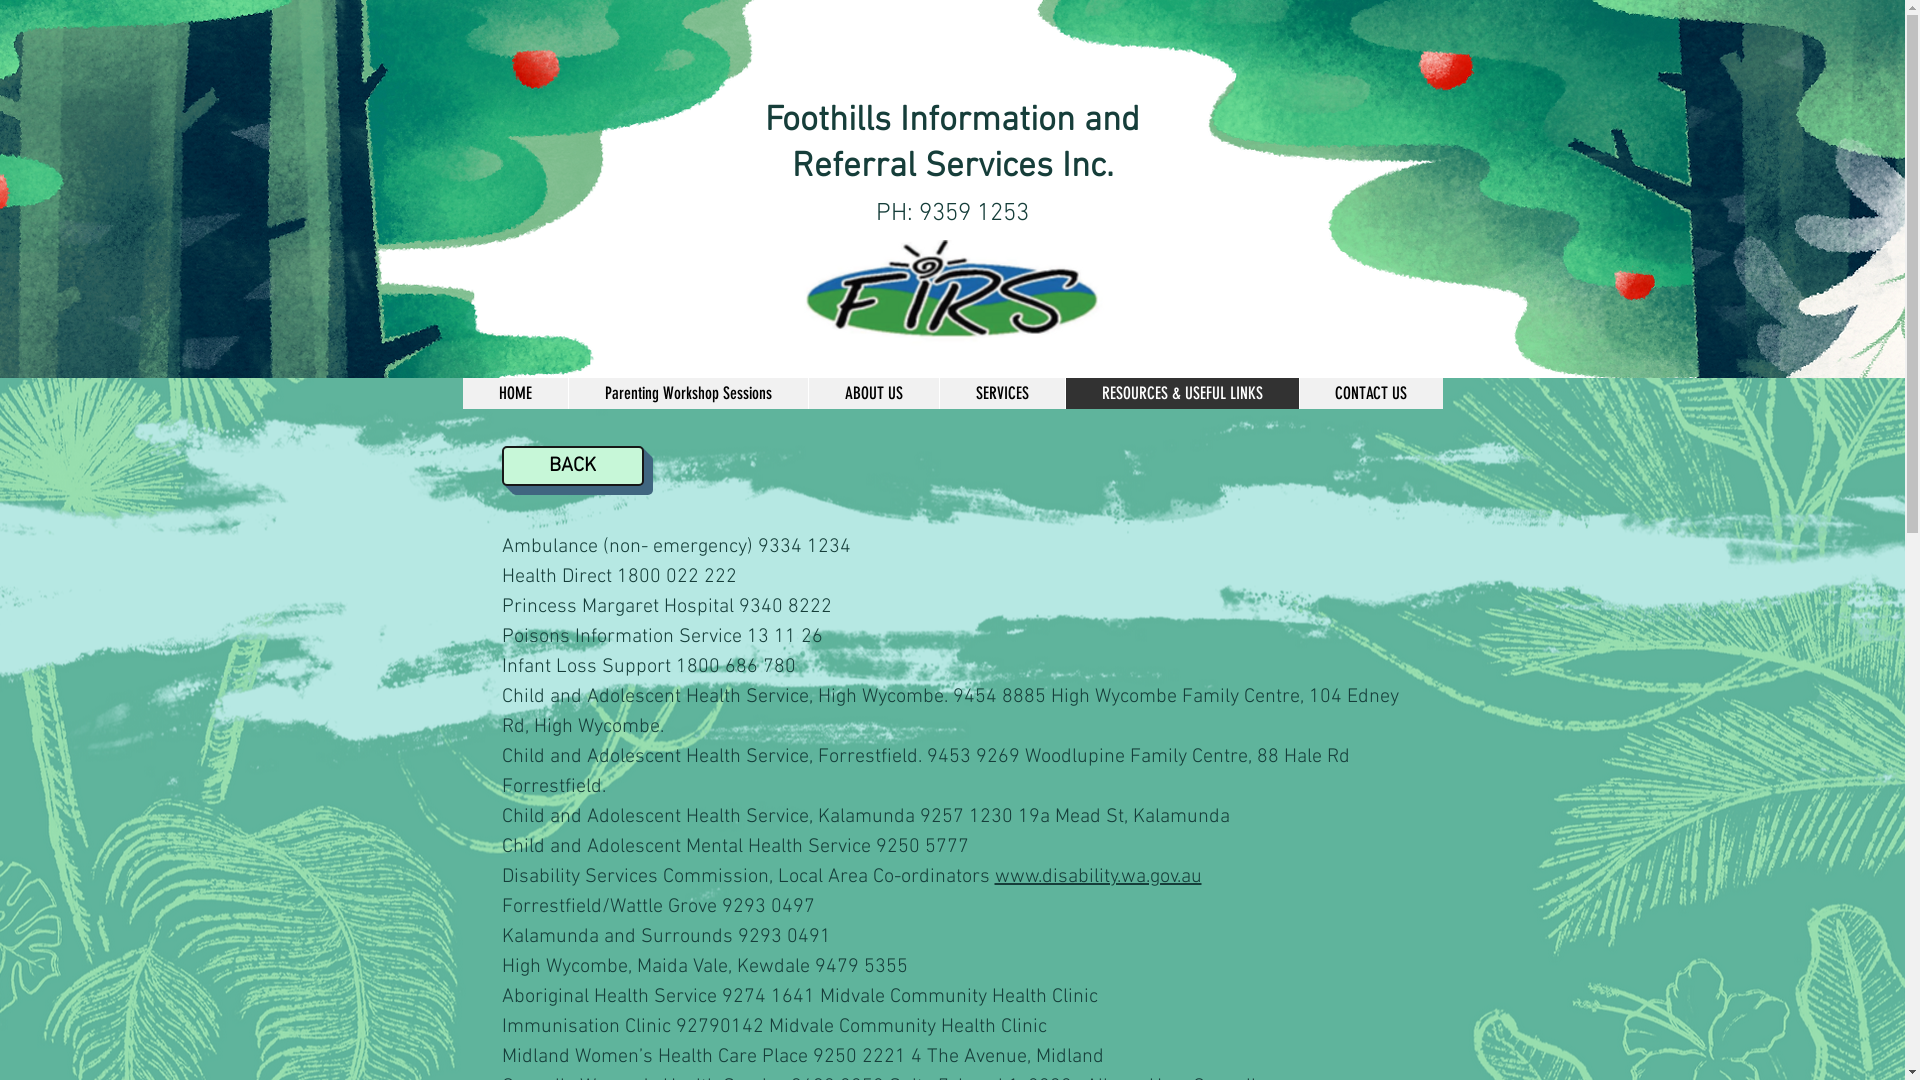 Image resolution: width=1920 pixels, height=1080 pixels. I want to click on SERVICES, so click(1001, 394).